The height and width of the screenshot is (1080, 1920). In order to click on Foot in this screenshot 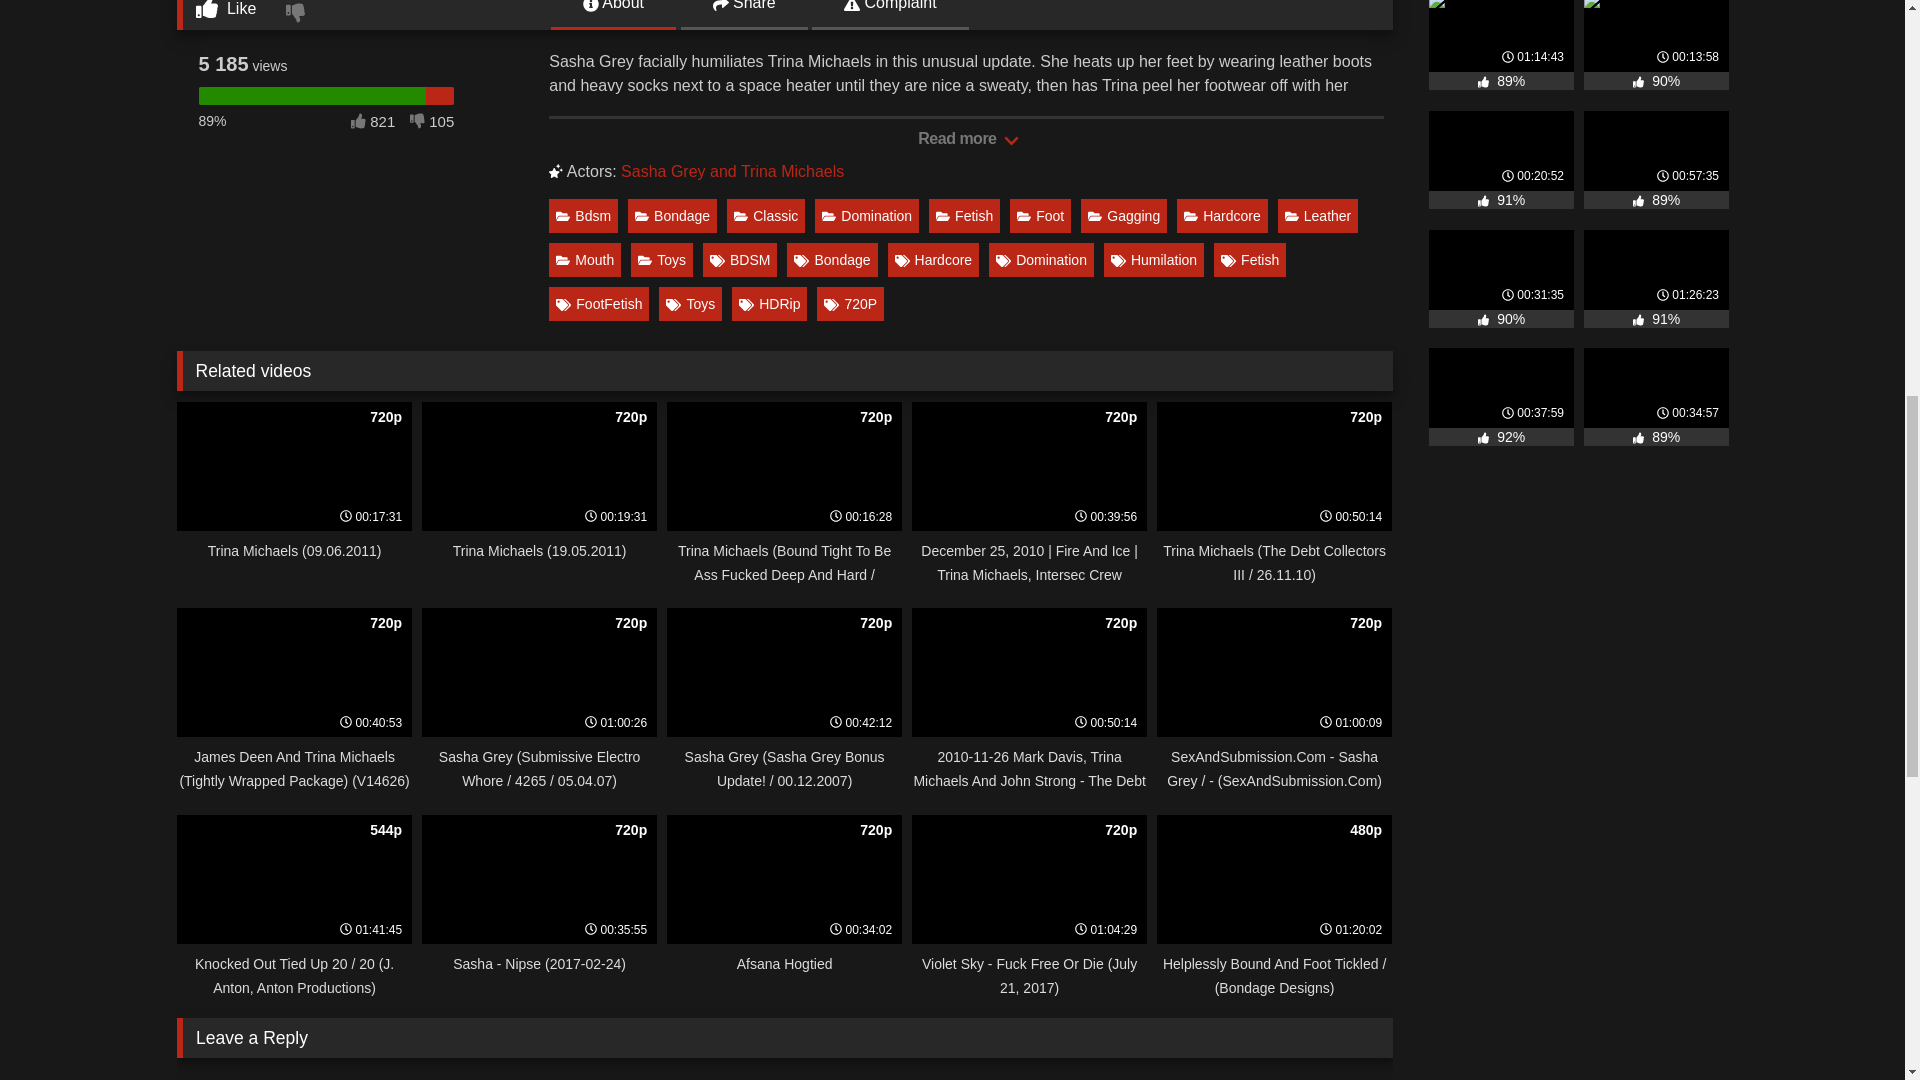, I will do `click(1040, 216)`.